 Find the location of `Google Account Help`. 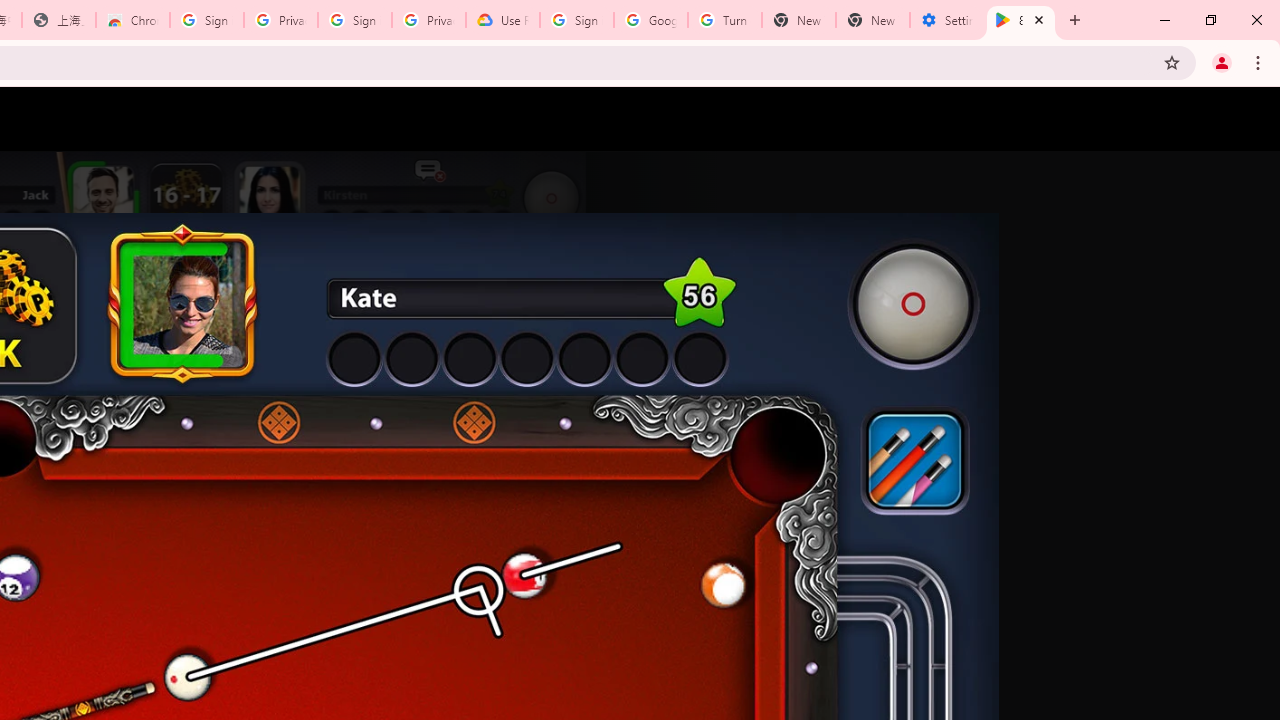

Google Account Help is located at coordinates (651, 20).